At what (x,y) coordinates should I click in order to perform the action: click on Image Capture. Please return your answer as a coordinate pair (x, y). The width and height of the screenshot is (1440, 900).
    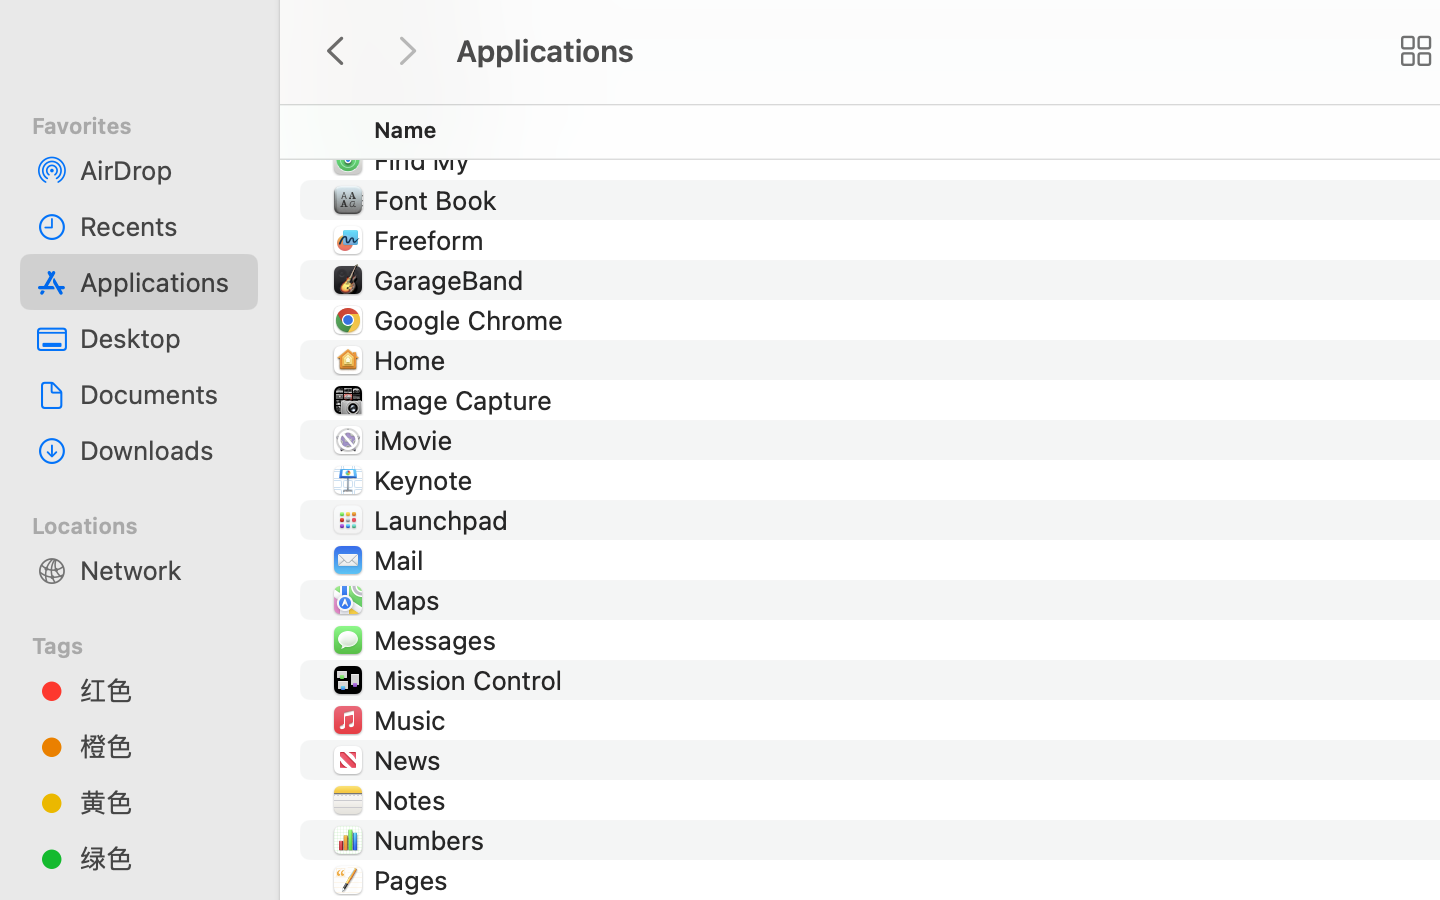
    Looking at the image, I should click on (466, 400).